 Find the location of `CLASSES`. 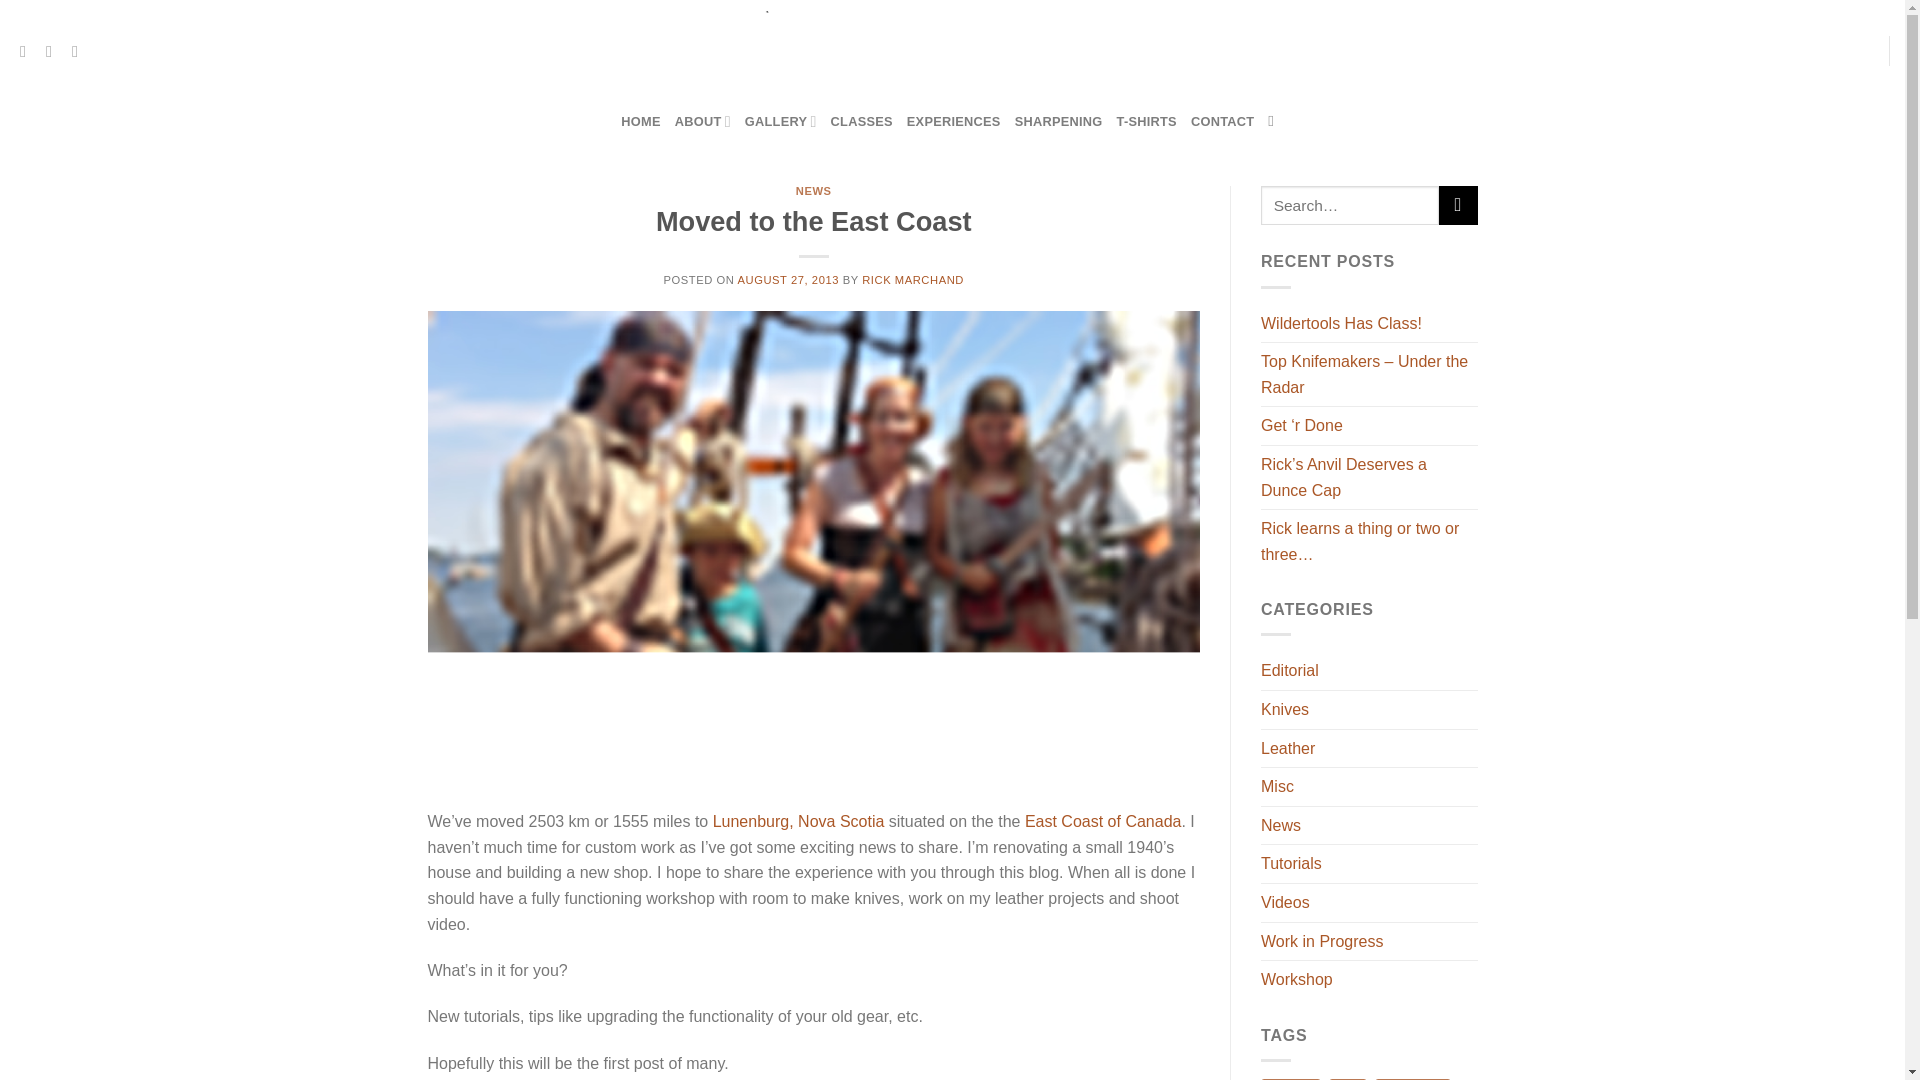

CLASSES is located at coordinates (862, 122).